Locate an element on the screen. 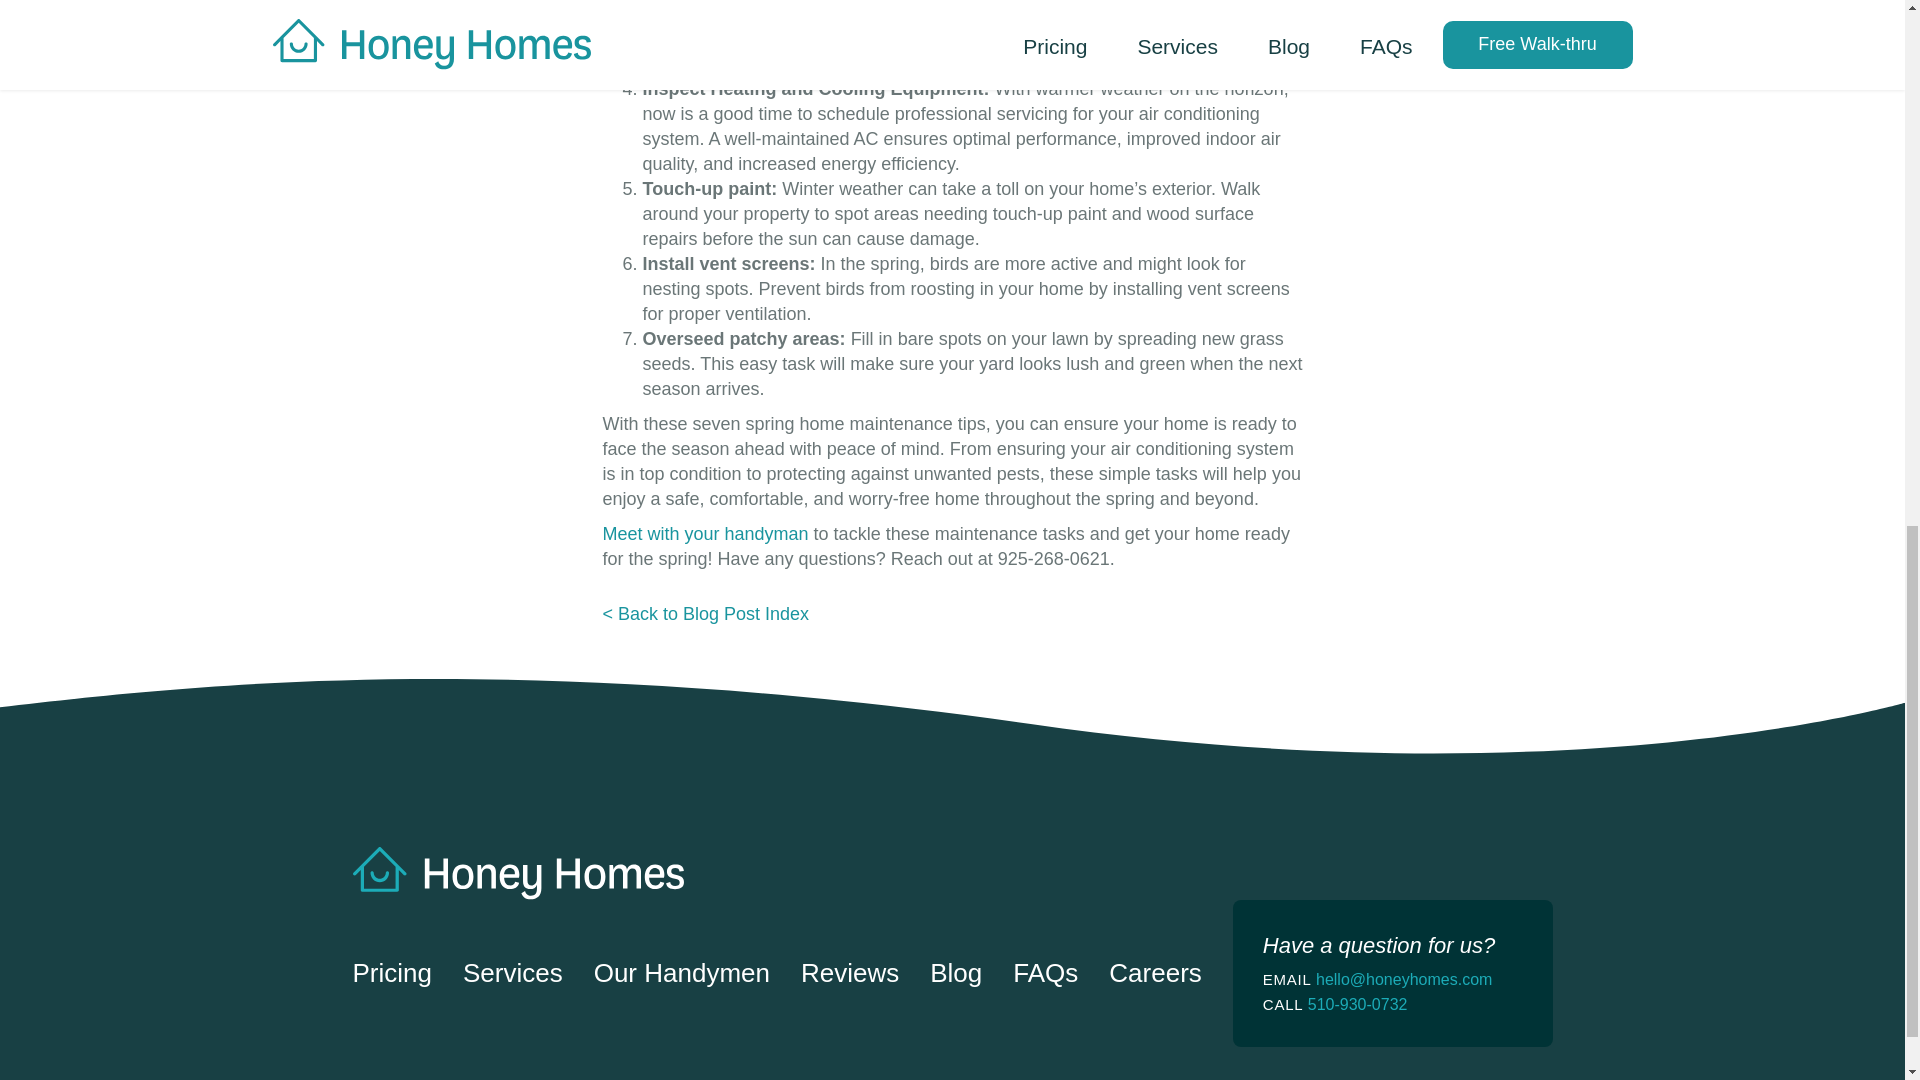 The width and height of the screenshot is (1920, 1080). Our Handymen is located at coordinates (681, 974).